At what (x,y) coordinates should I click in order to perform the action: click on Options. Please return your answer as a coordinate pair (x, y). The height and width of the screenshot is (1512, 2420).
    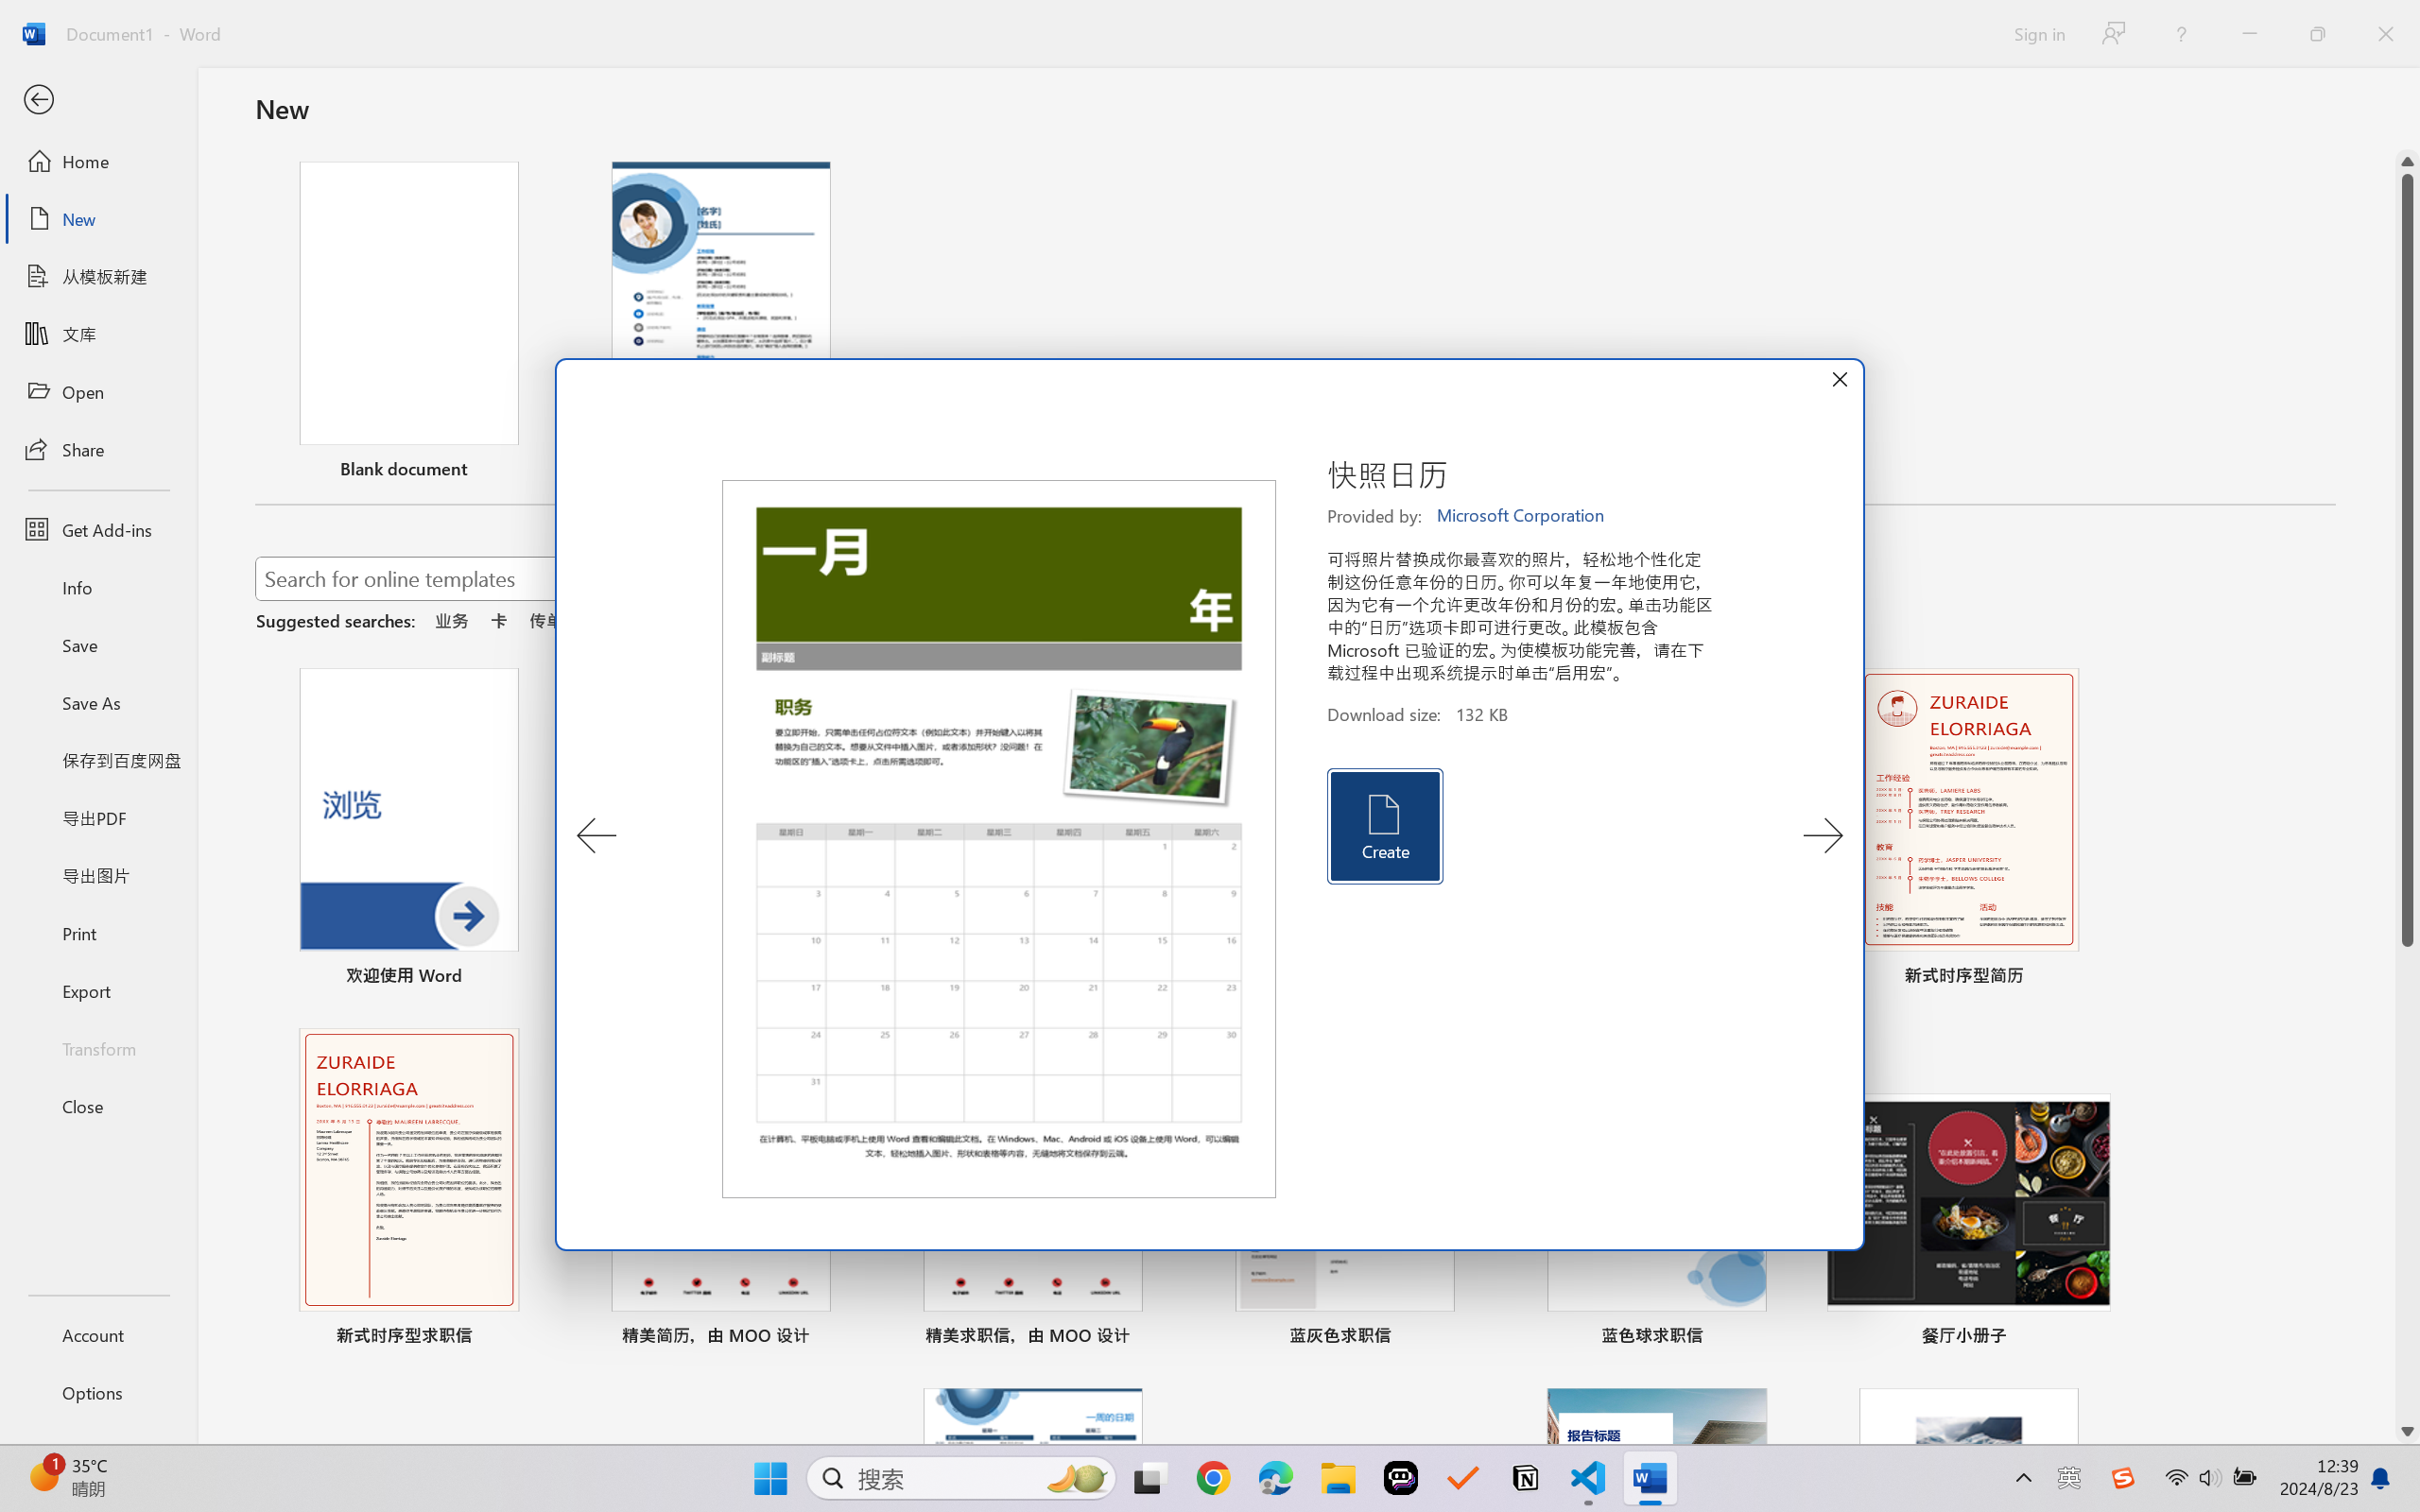
    Looking at the image, I should click on (98, 1393).